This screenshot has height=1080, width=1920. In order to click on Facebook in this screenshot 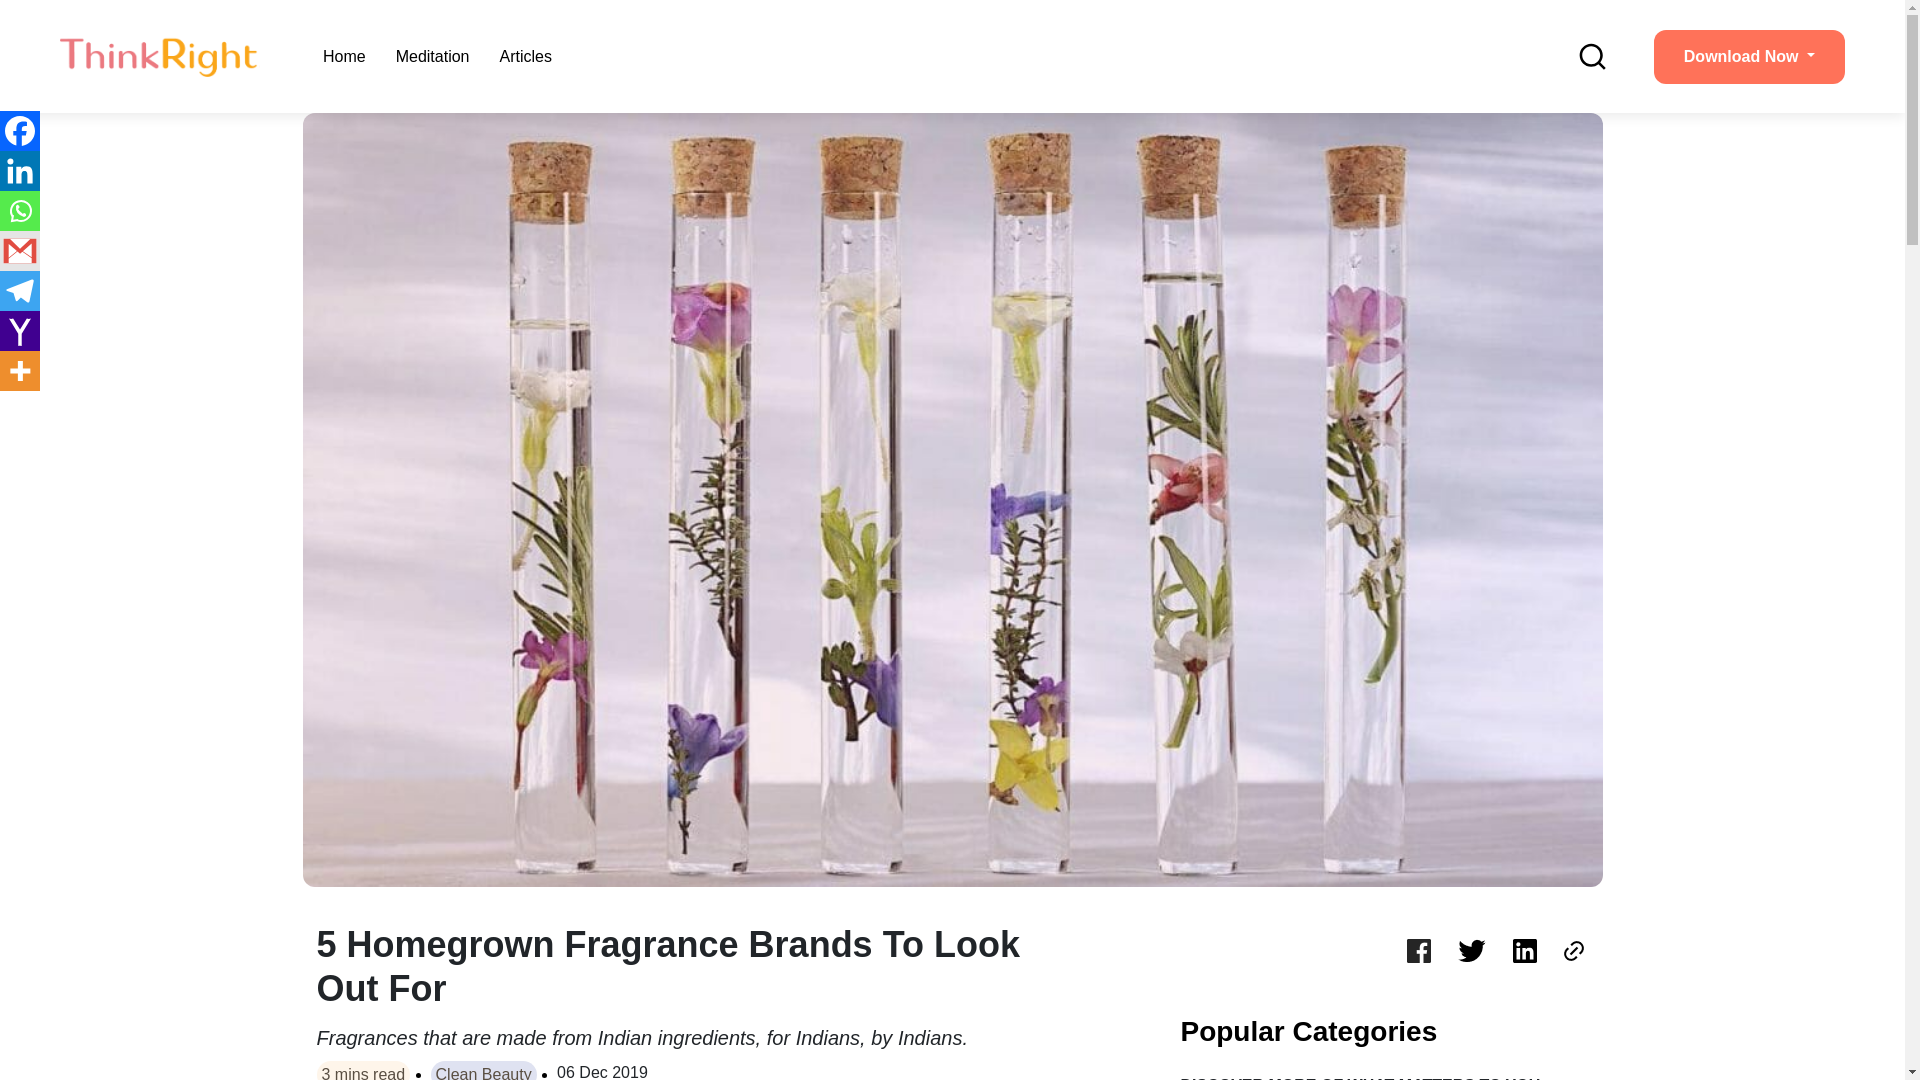, I will do `click(20, 131)`.